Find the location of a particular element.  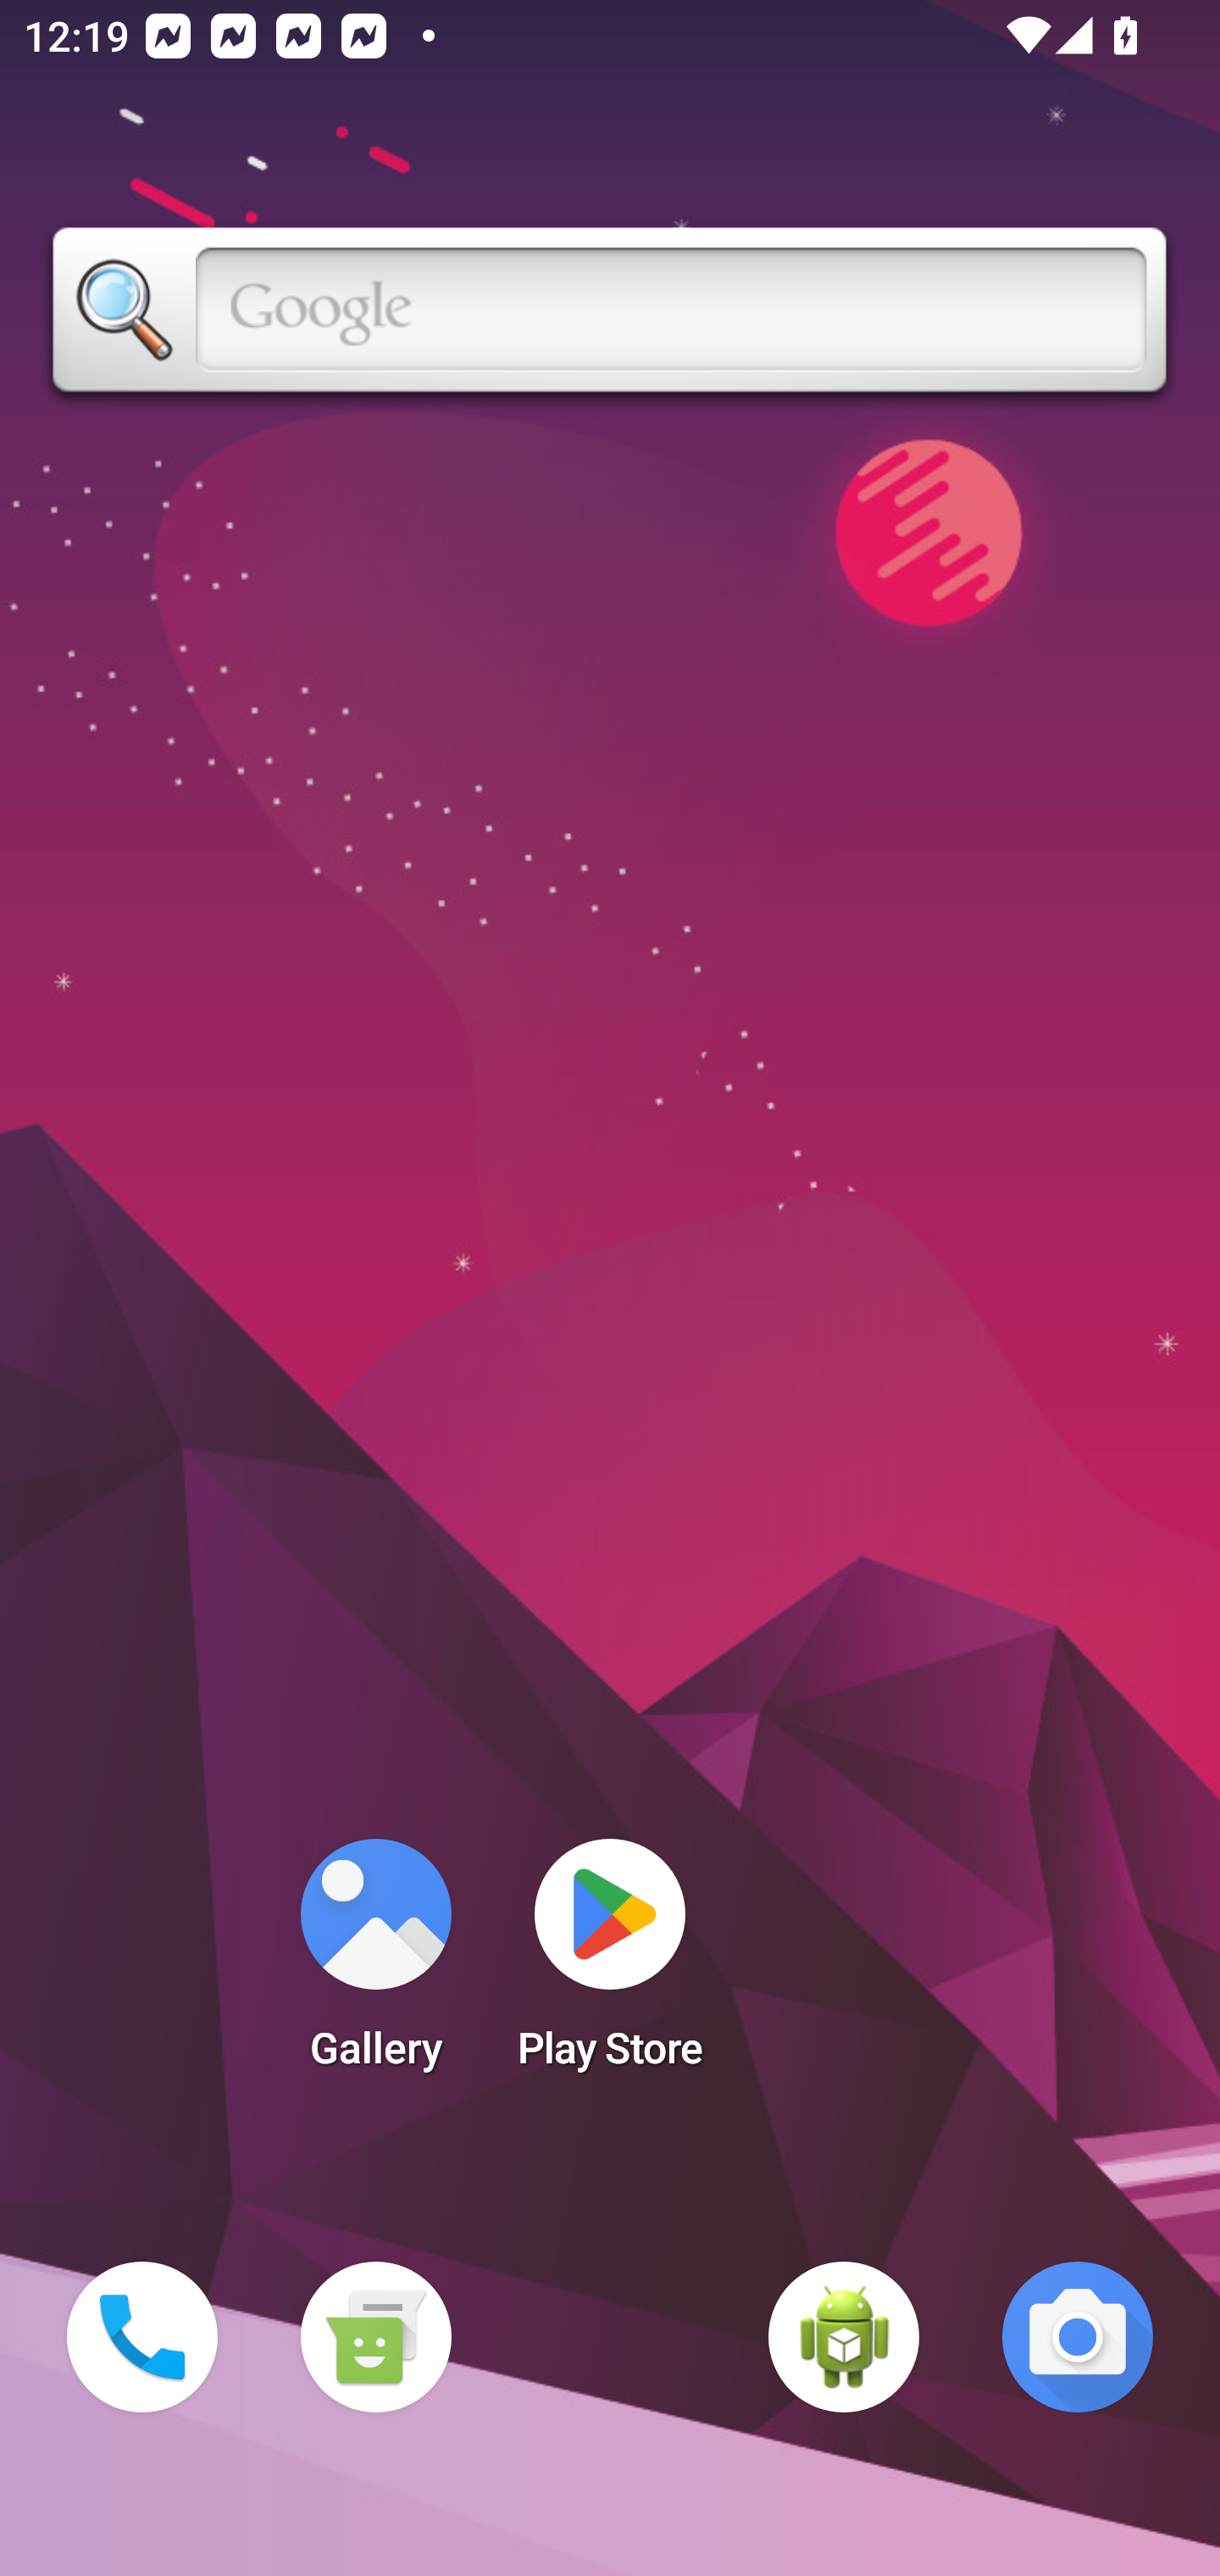

WebView Browser Tester is located at coordinates (844, 2337).